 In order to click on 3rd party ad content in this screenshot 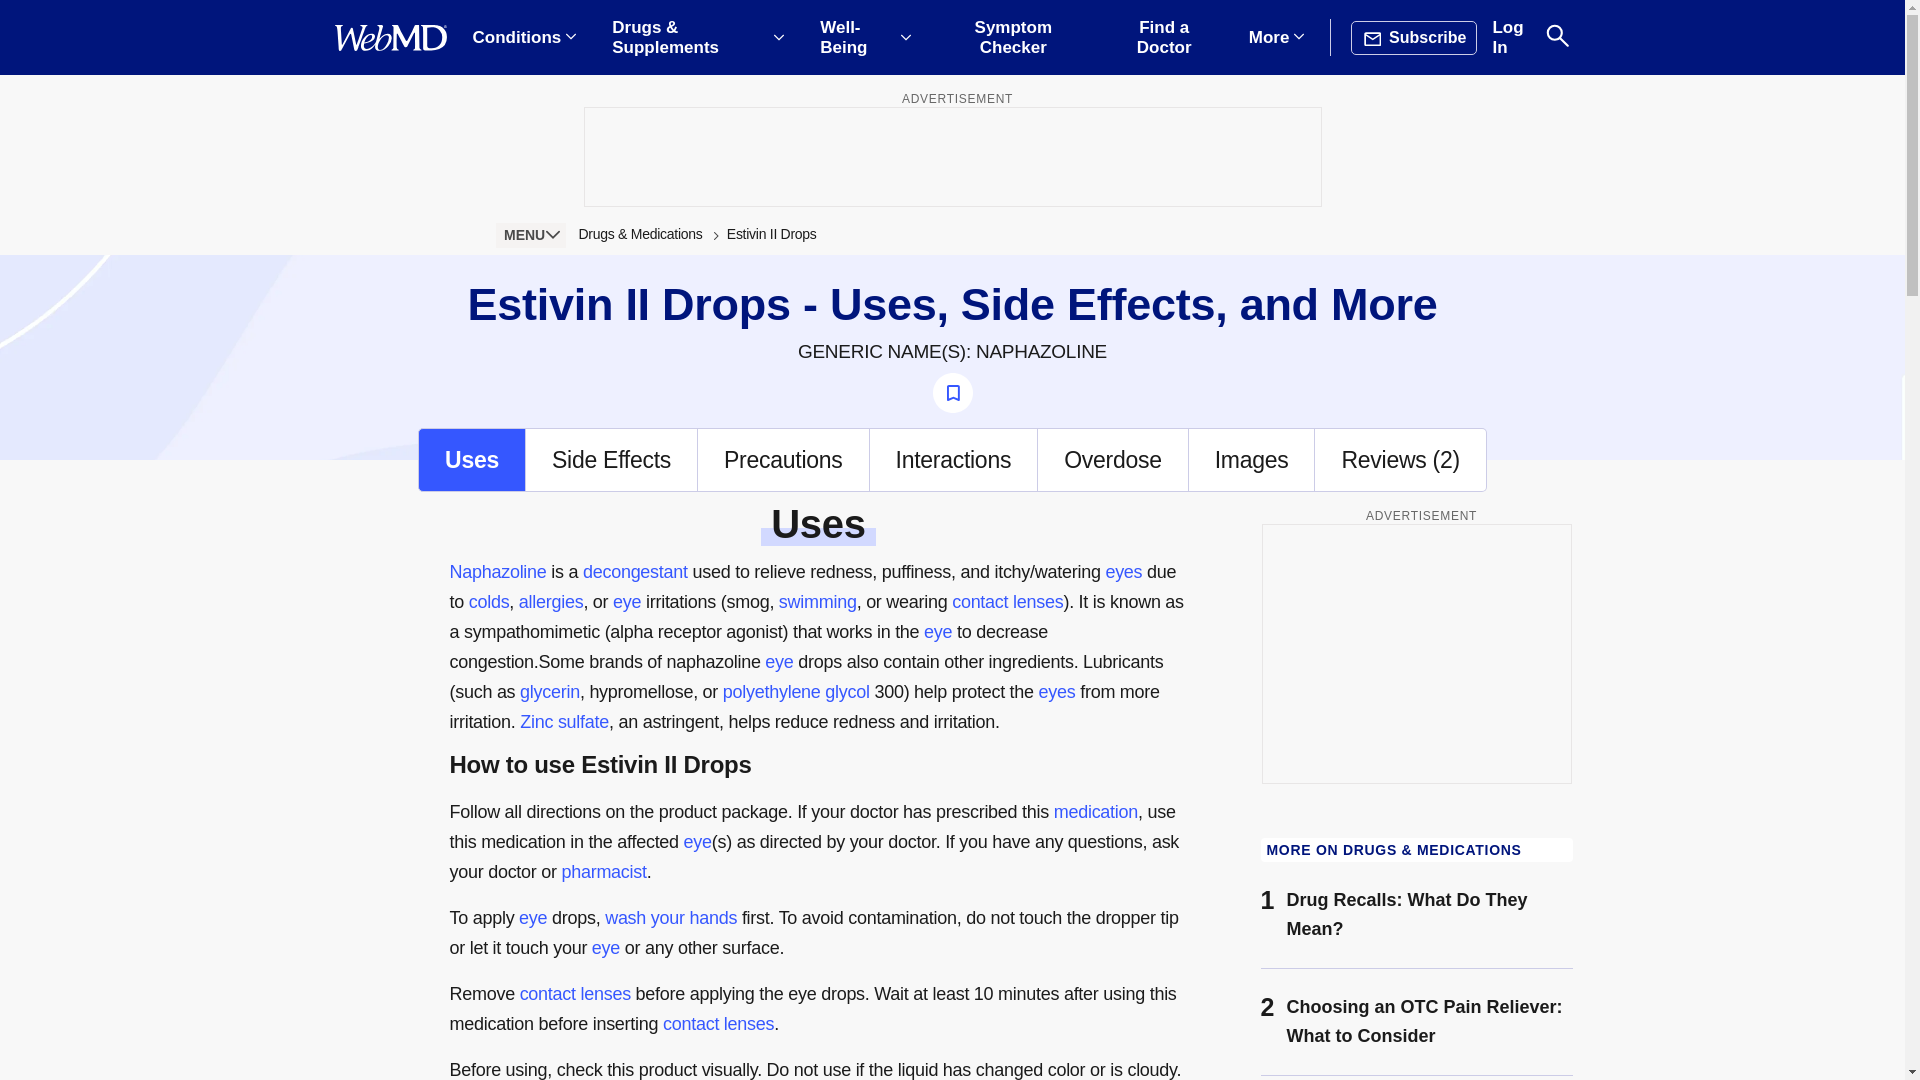, I will do `click(951, 156)`.